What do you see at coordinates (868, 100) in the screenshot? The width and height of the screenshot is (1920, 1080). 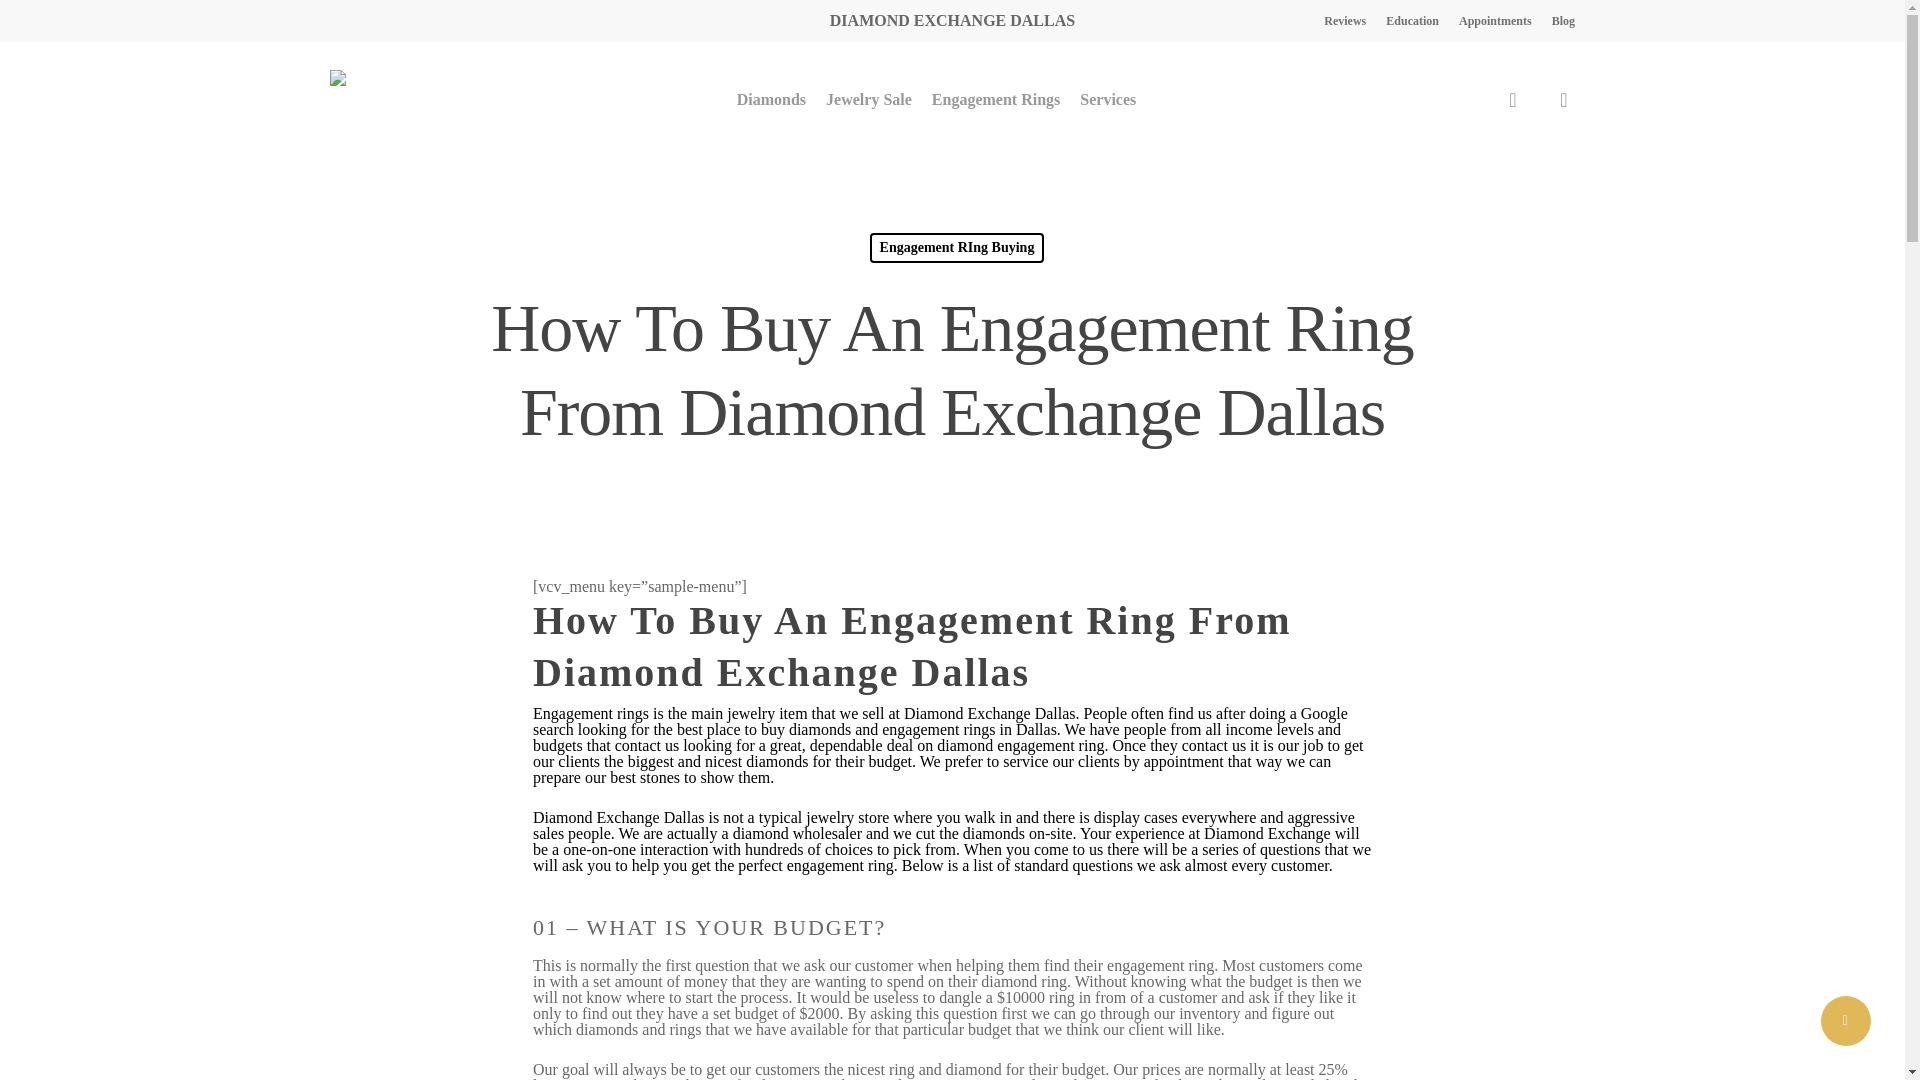 I see `Jewelry Sale` at bounding box center [868, 100].